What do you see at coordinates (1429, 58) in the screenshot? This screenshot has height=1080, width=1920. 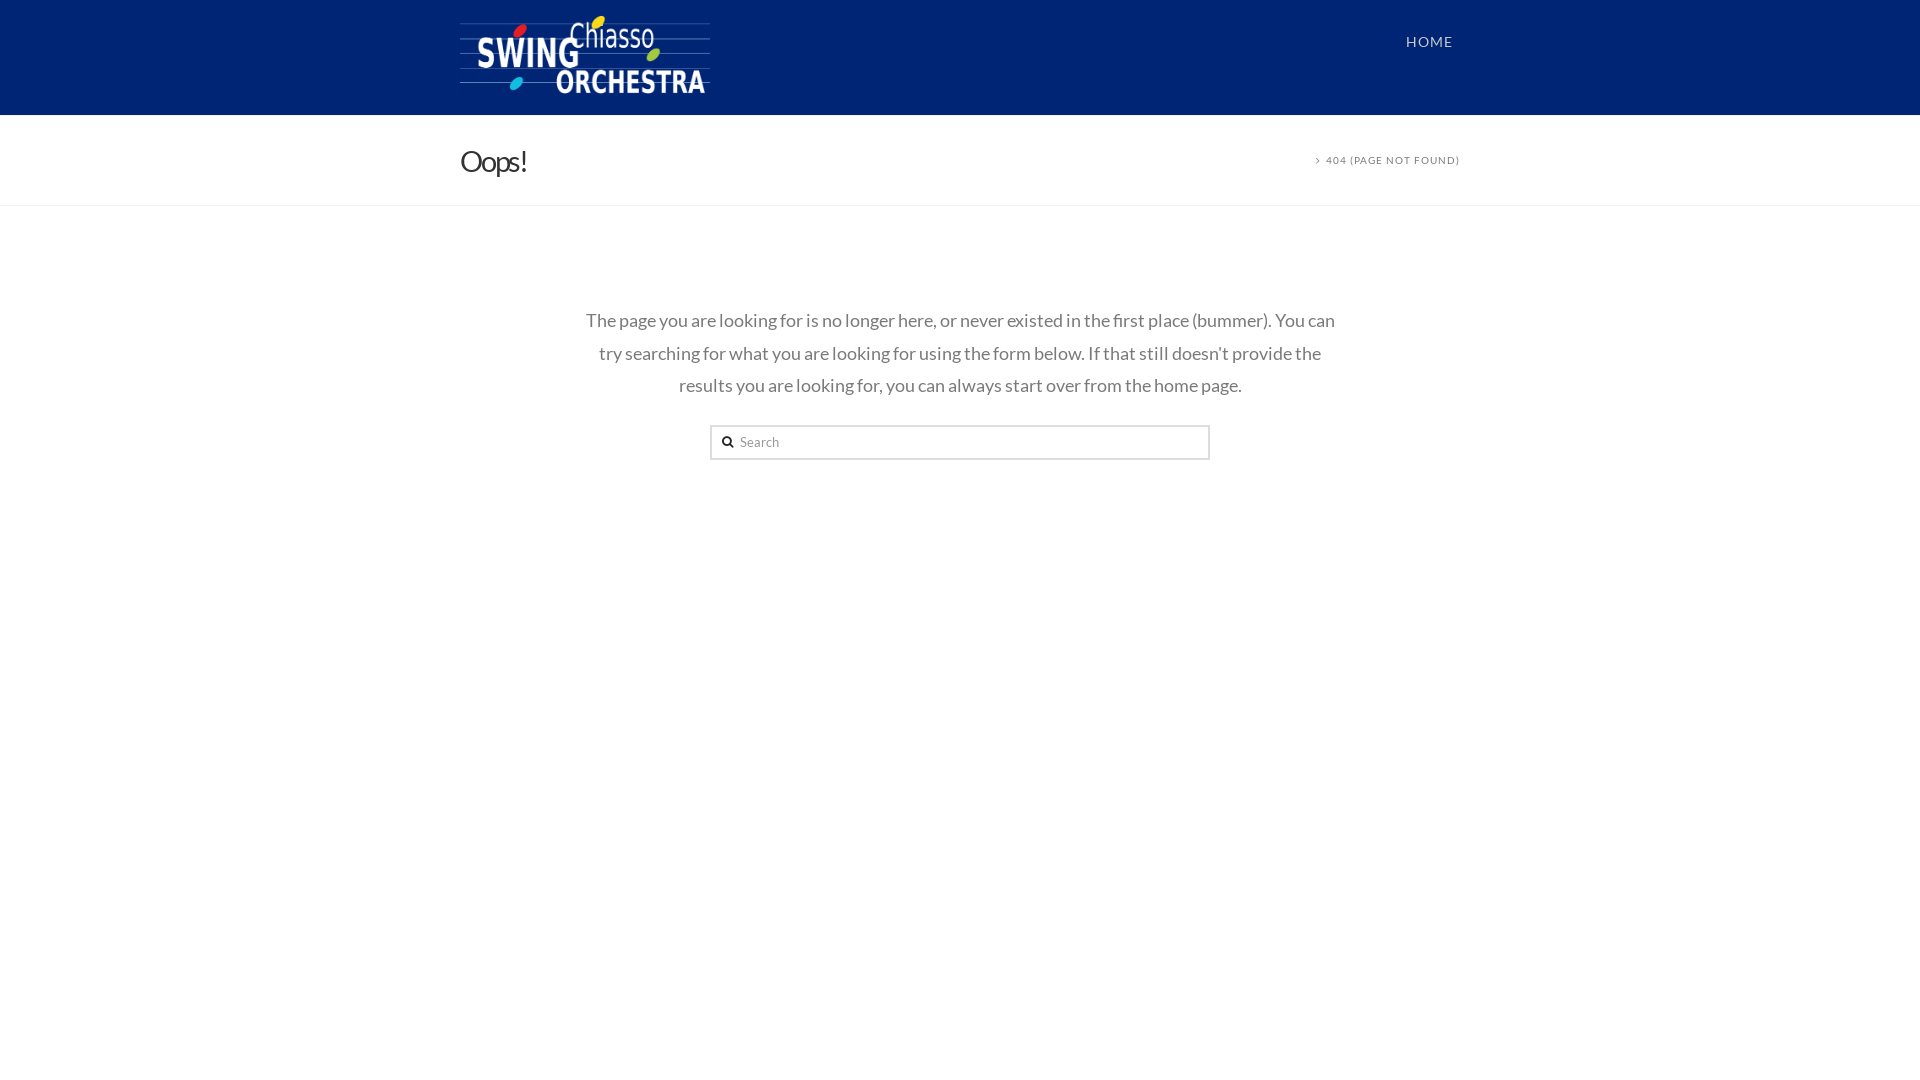 I see `HOME` at bounding box center [1429, 58].